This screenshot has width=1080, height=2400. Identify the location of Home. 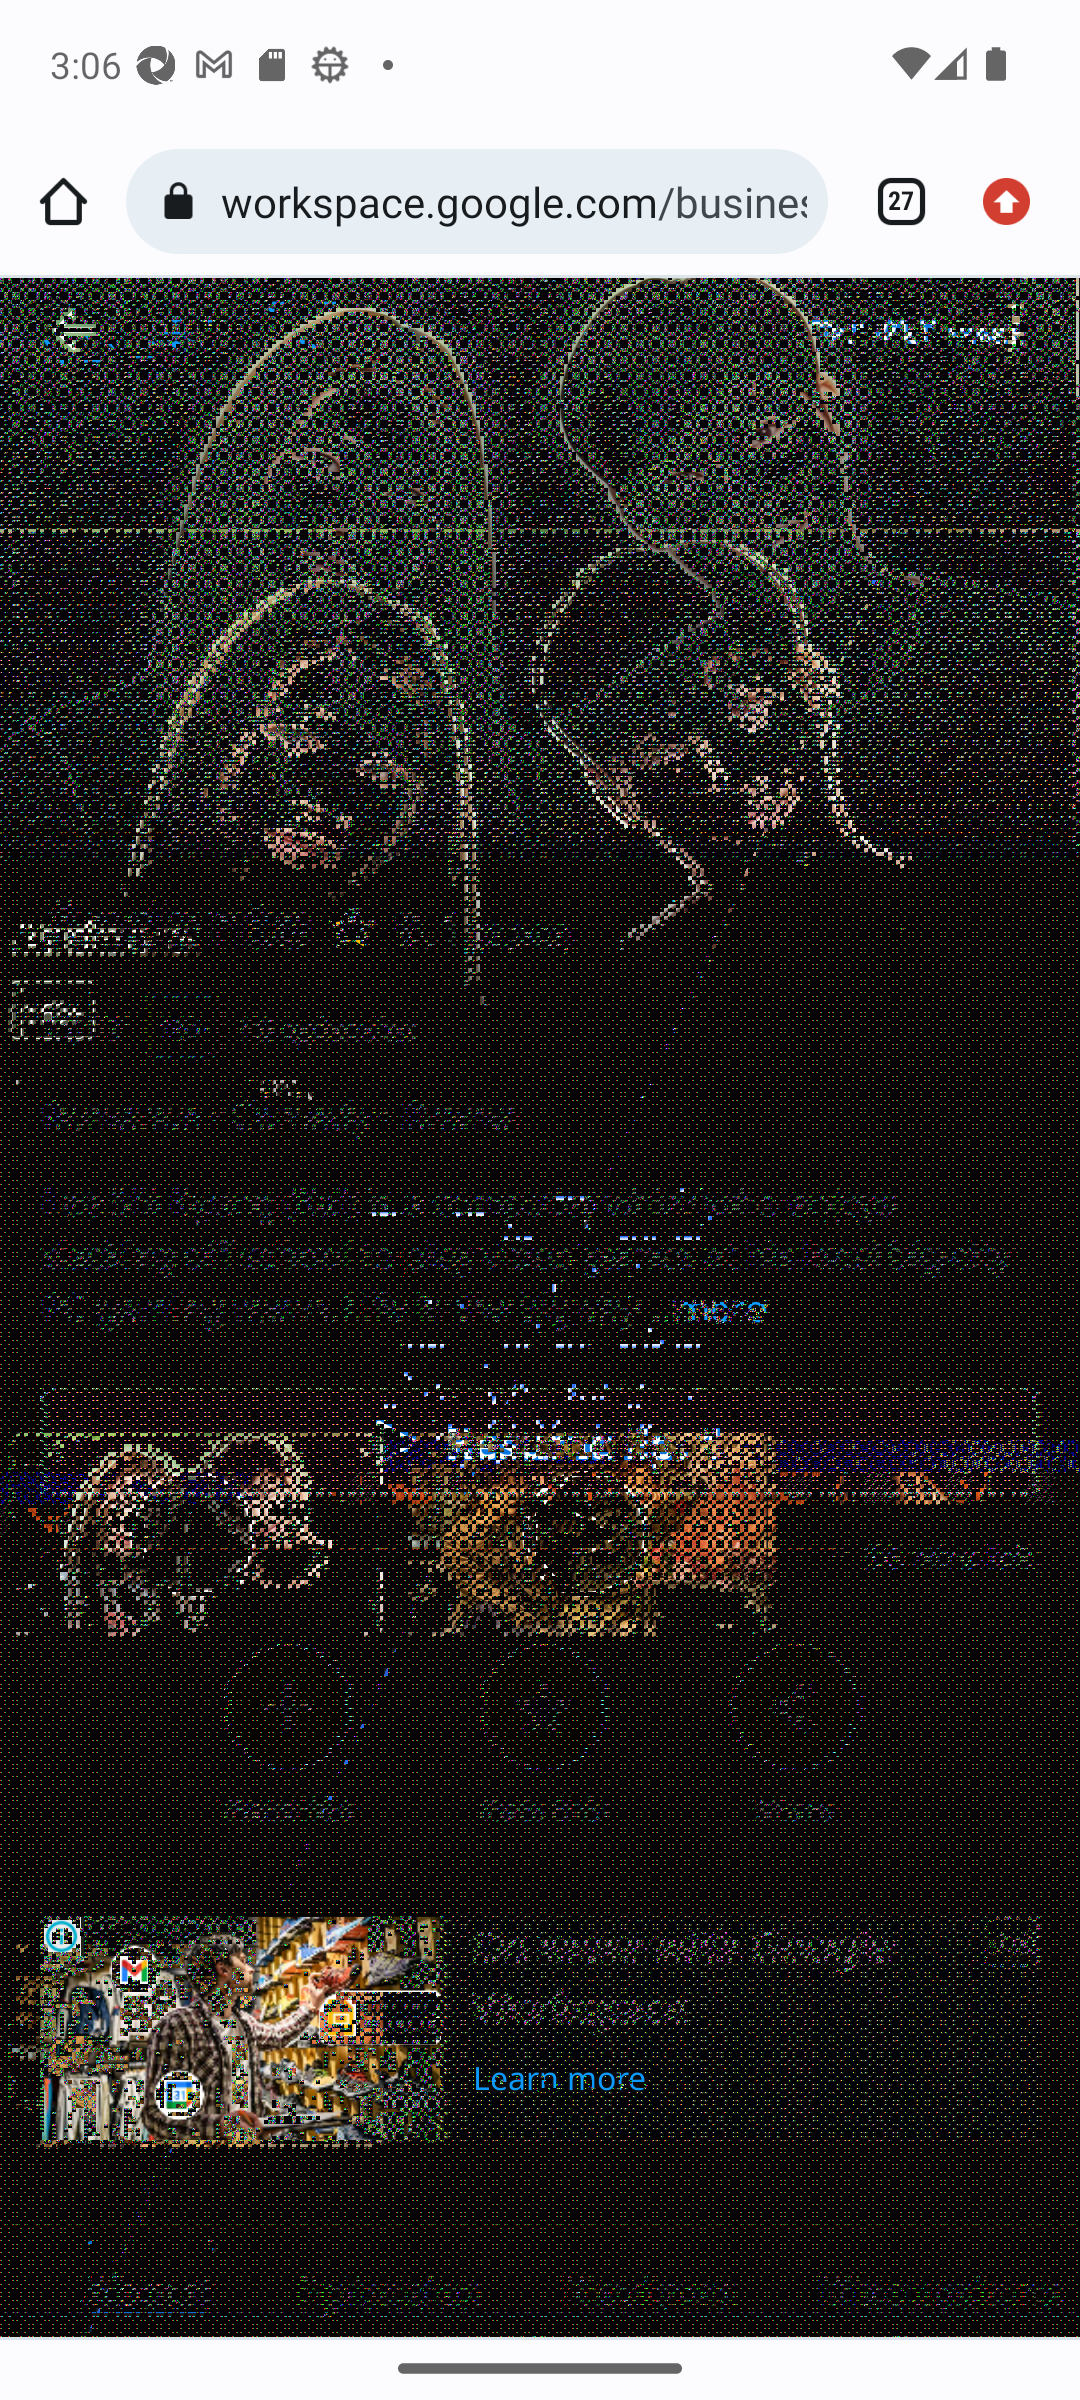
(63, 202).